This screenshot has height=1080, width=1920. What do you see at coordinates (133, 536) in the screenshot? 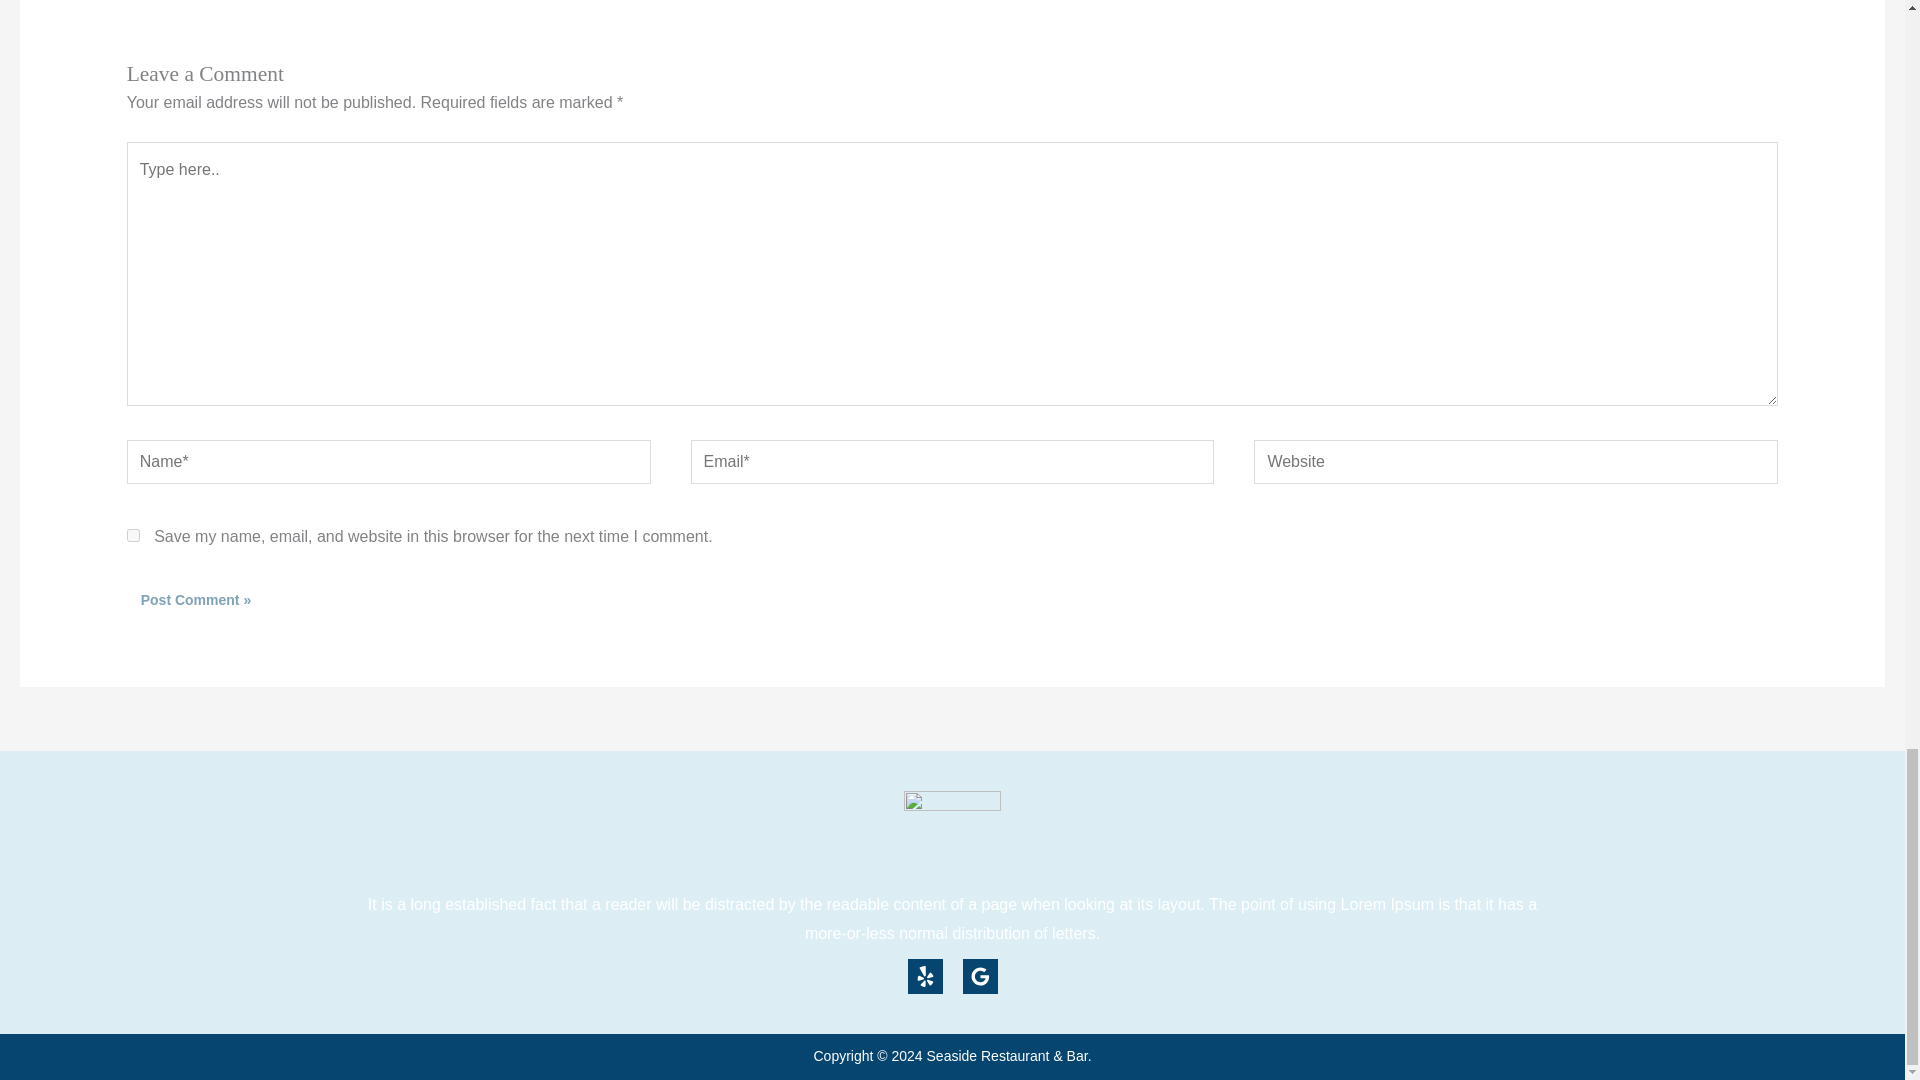
I see `yes` at bounding box center [133, 536].